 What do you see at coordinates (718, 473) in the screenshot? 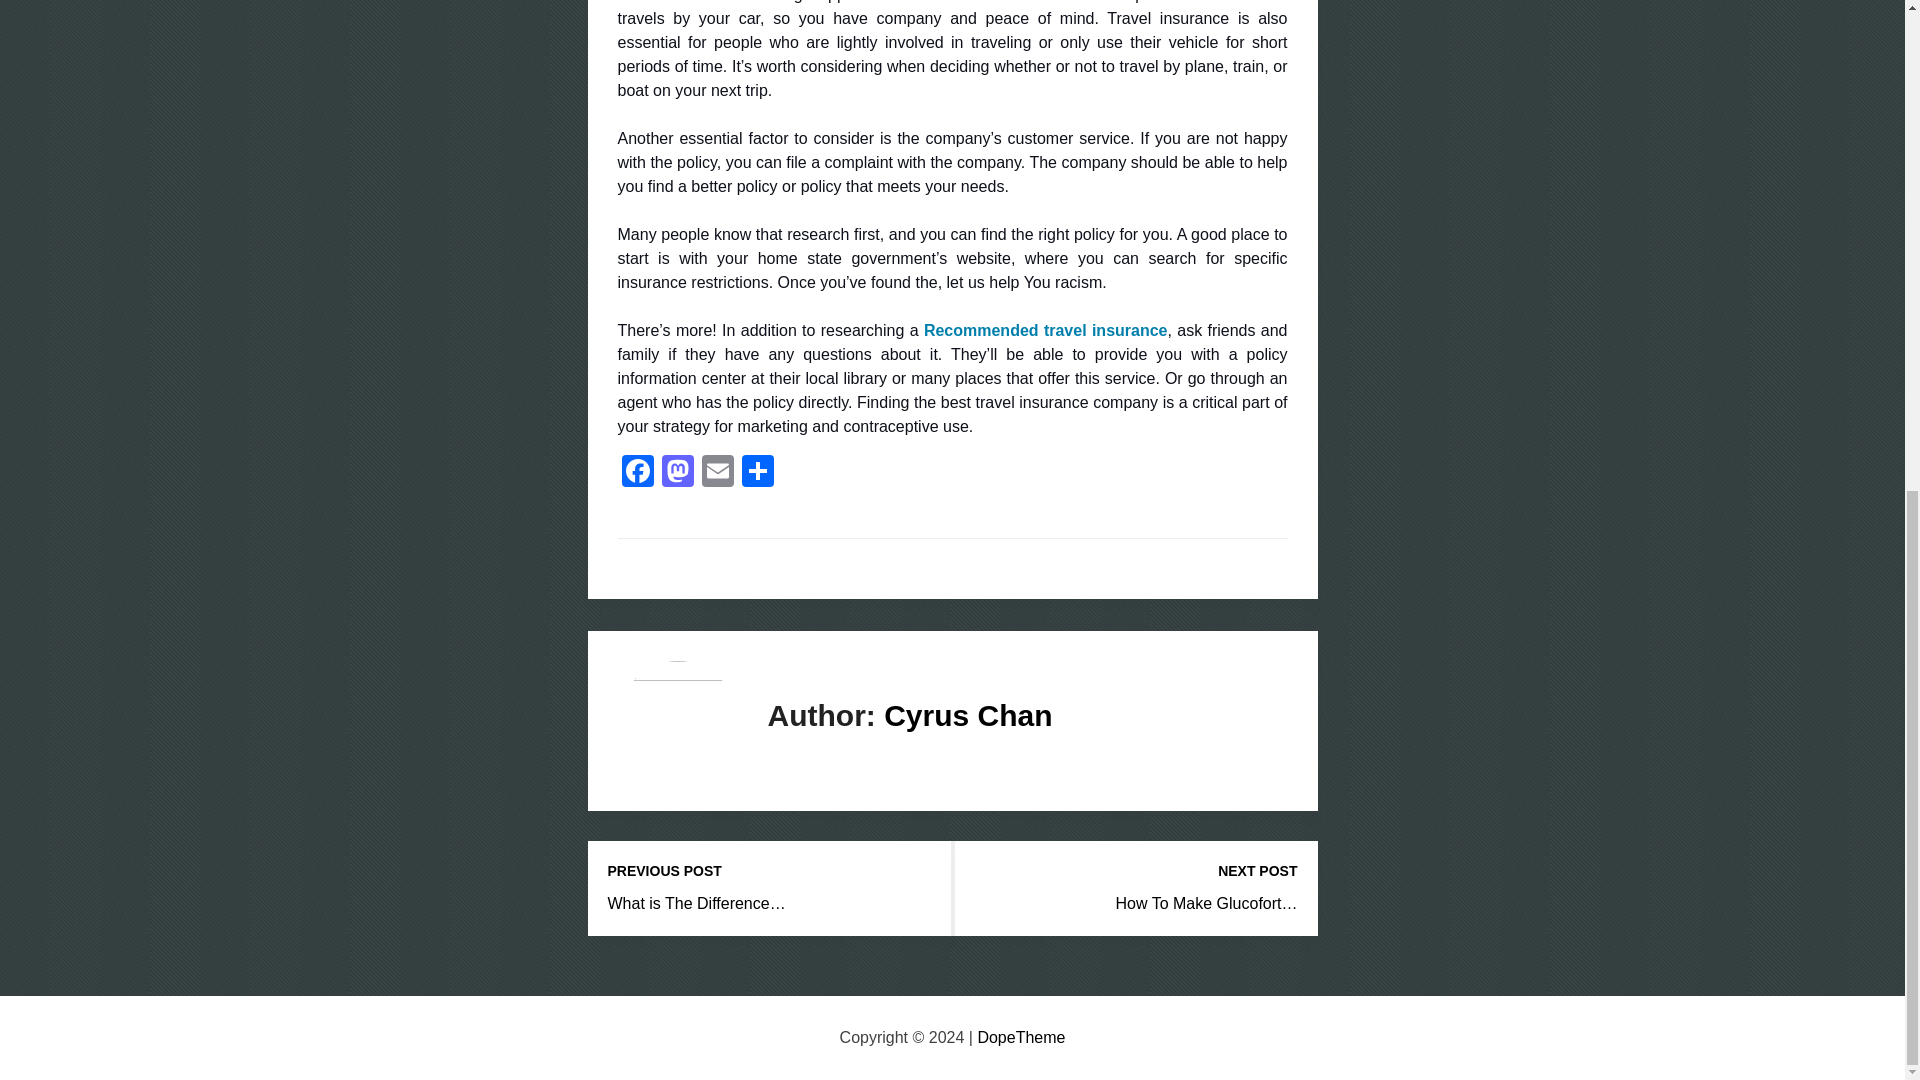
I see `Email` at bounding box center [718, 473].